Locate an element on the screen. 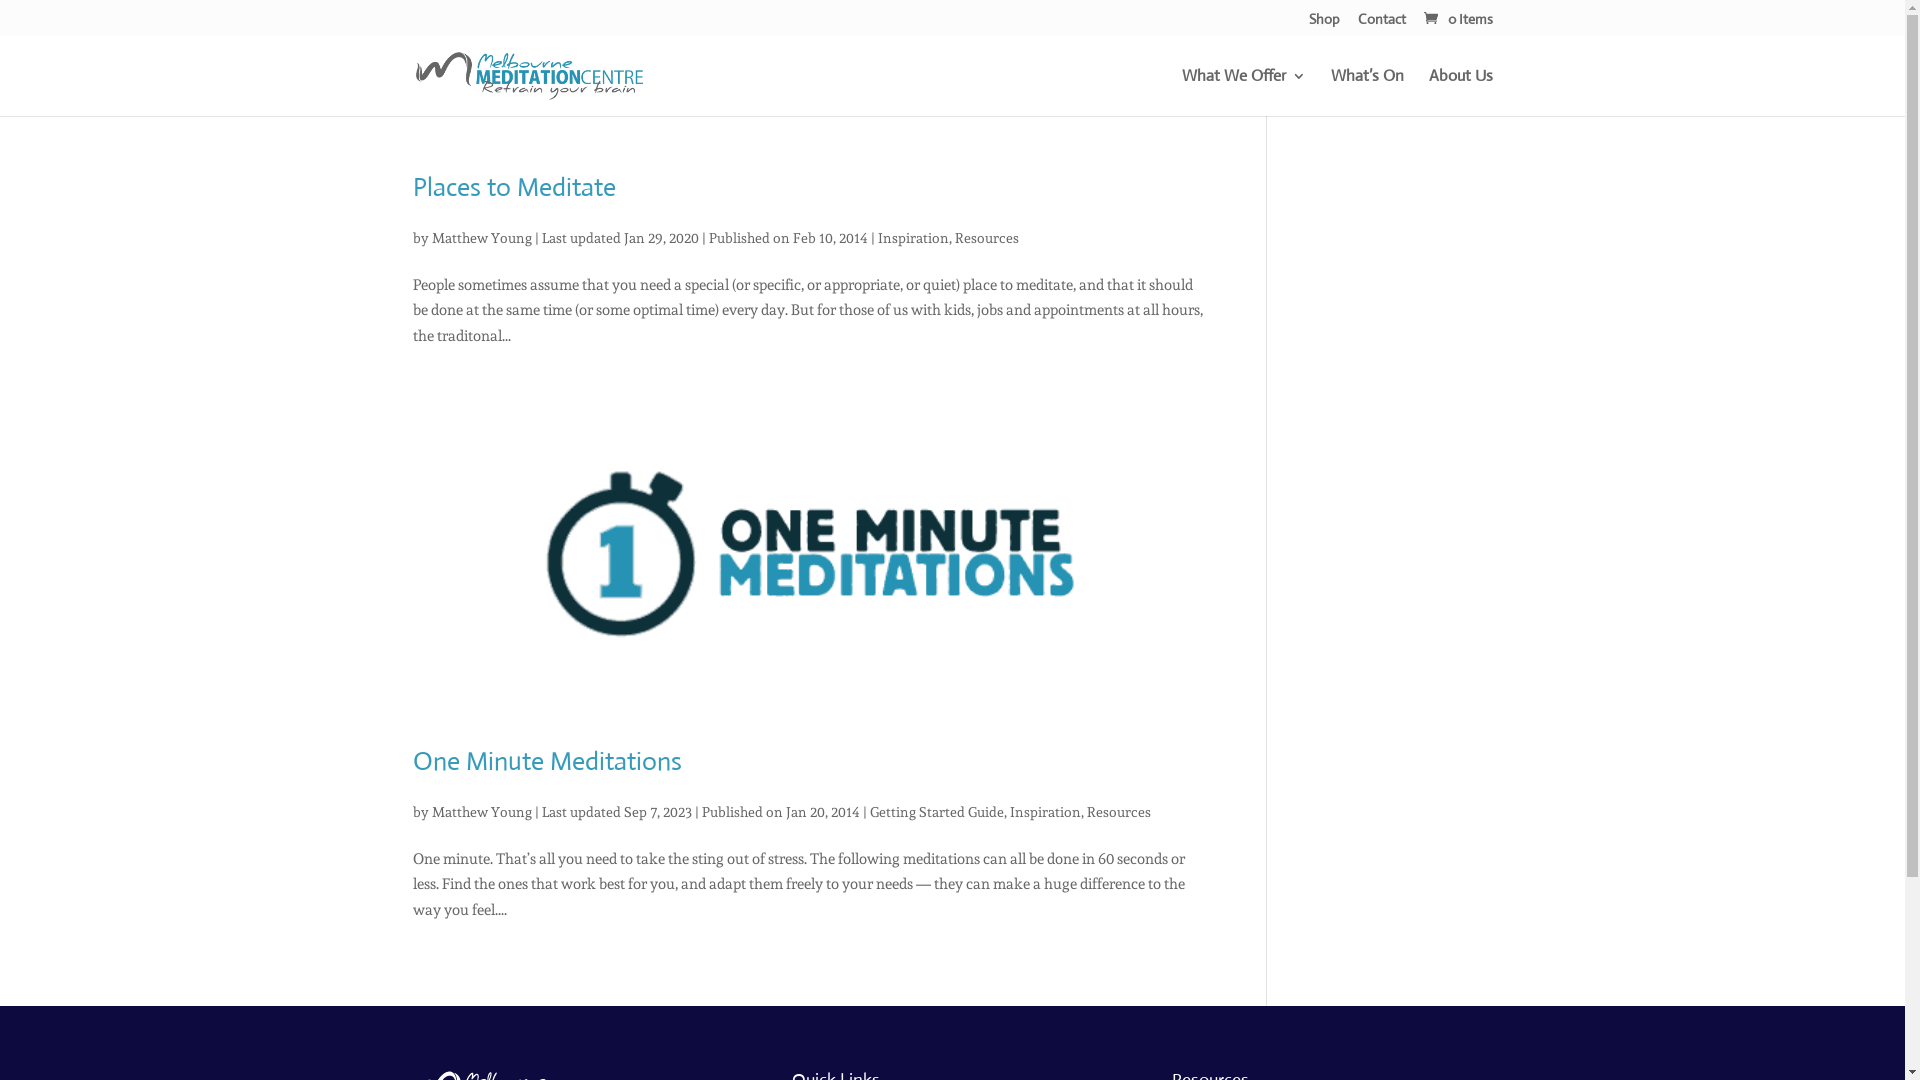  Contact is located at coordinates (1382, 24).